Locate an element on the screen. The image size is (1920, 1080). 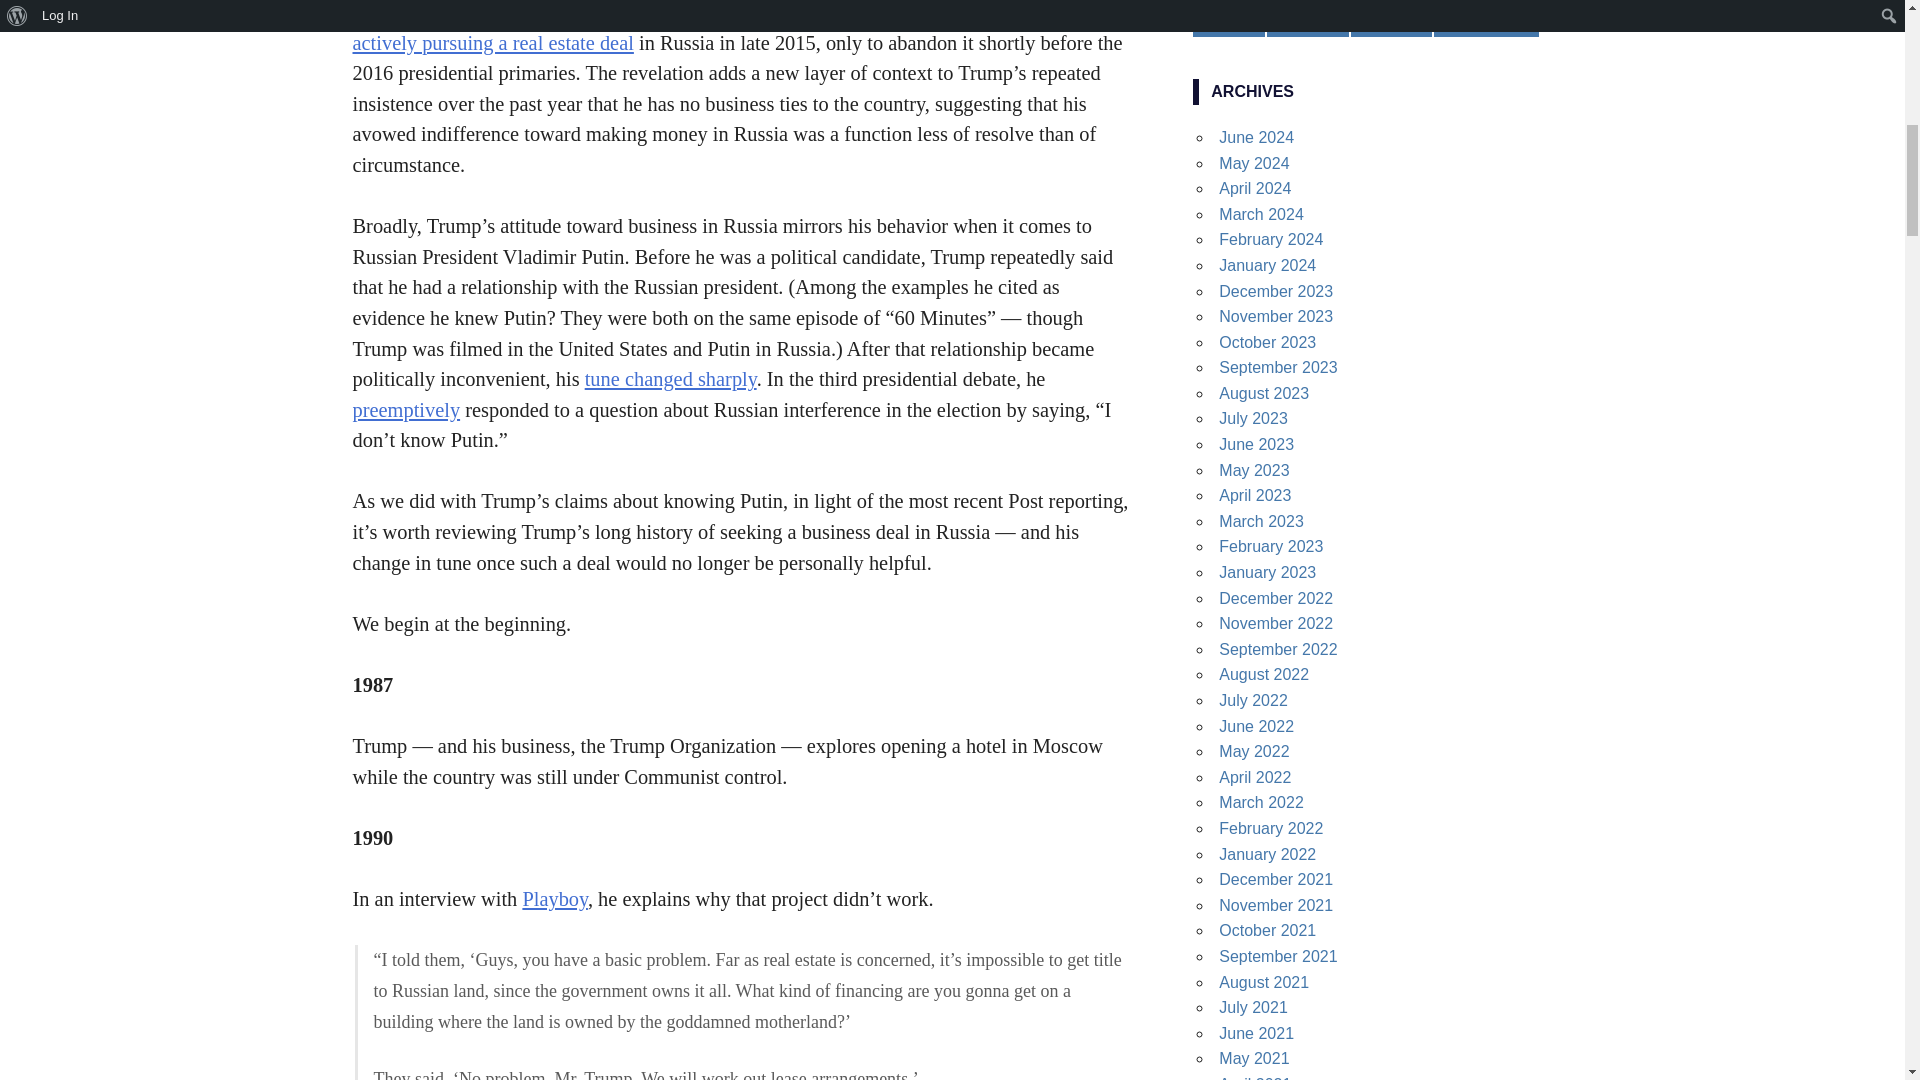
tune changed sharply is located at coordinates (670, 378).